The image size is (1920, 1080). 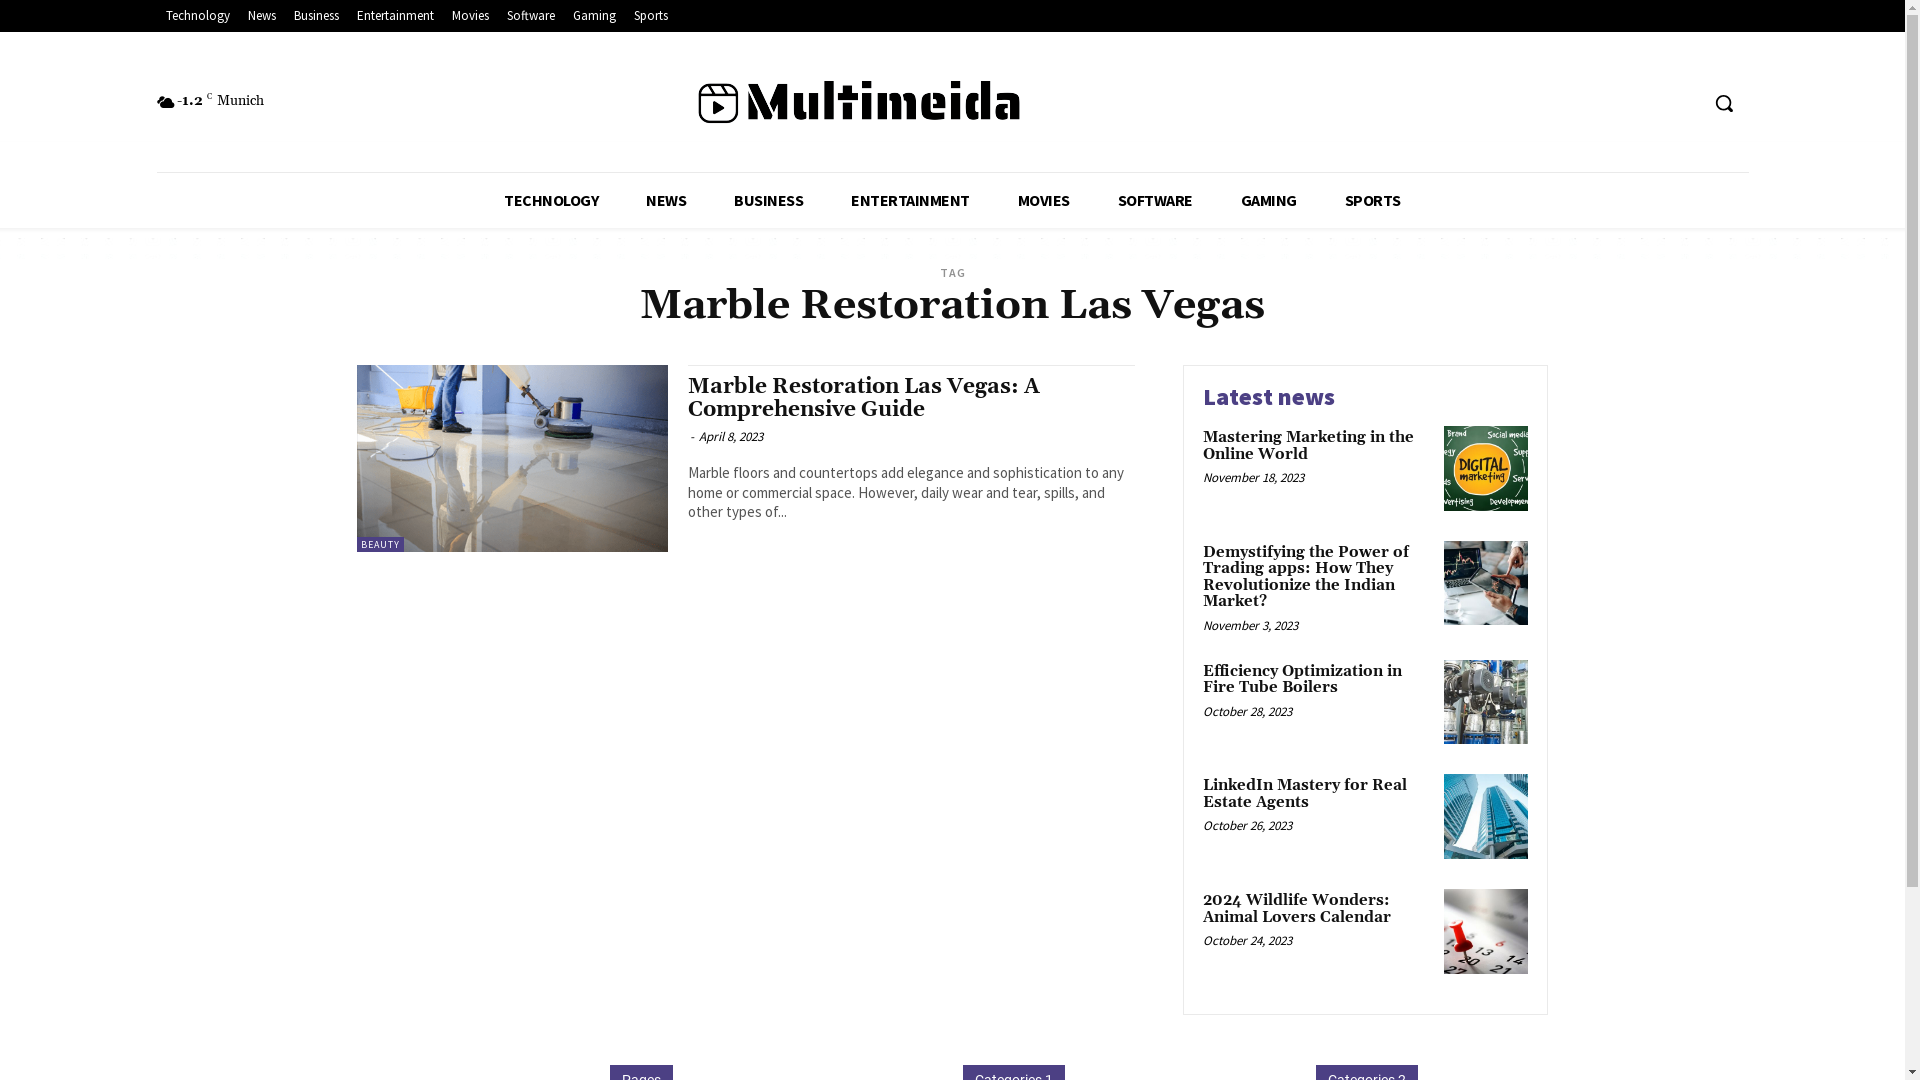 What do you see at coordinates (512, 458) in the screenshot?
I see `Marble Restoration Las Vegas: A Comprehensive Guide` at bounding box center [512, 458].